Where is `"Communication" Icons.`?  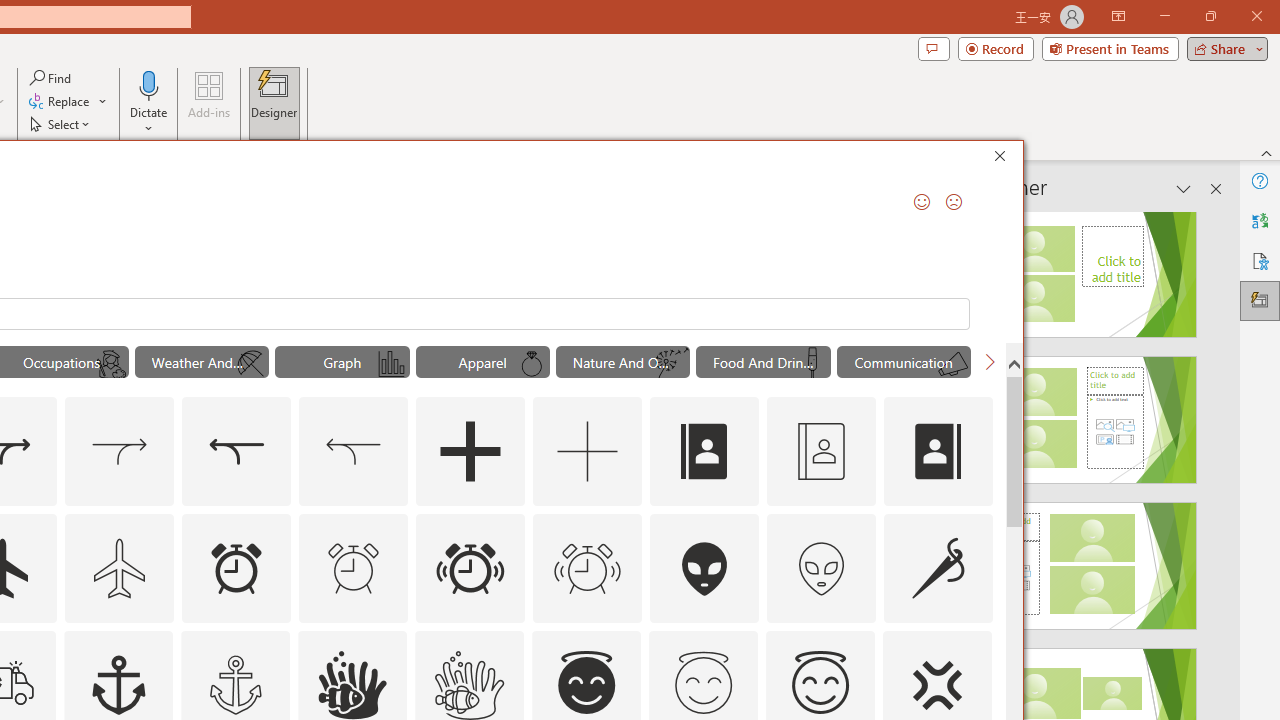 "Communication" Icons. is located at coordinates (904, 362).